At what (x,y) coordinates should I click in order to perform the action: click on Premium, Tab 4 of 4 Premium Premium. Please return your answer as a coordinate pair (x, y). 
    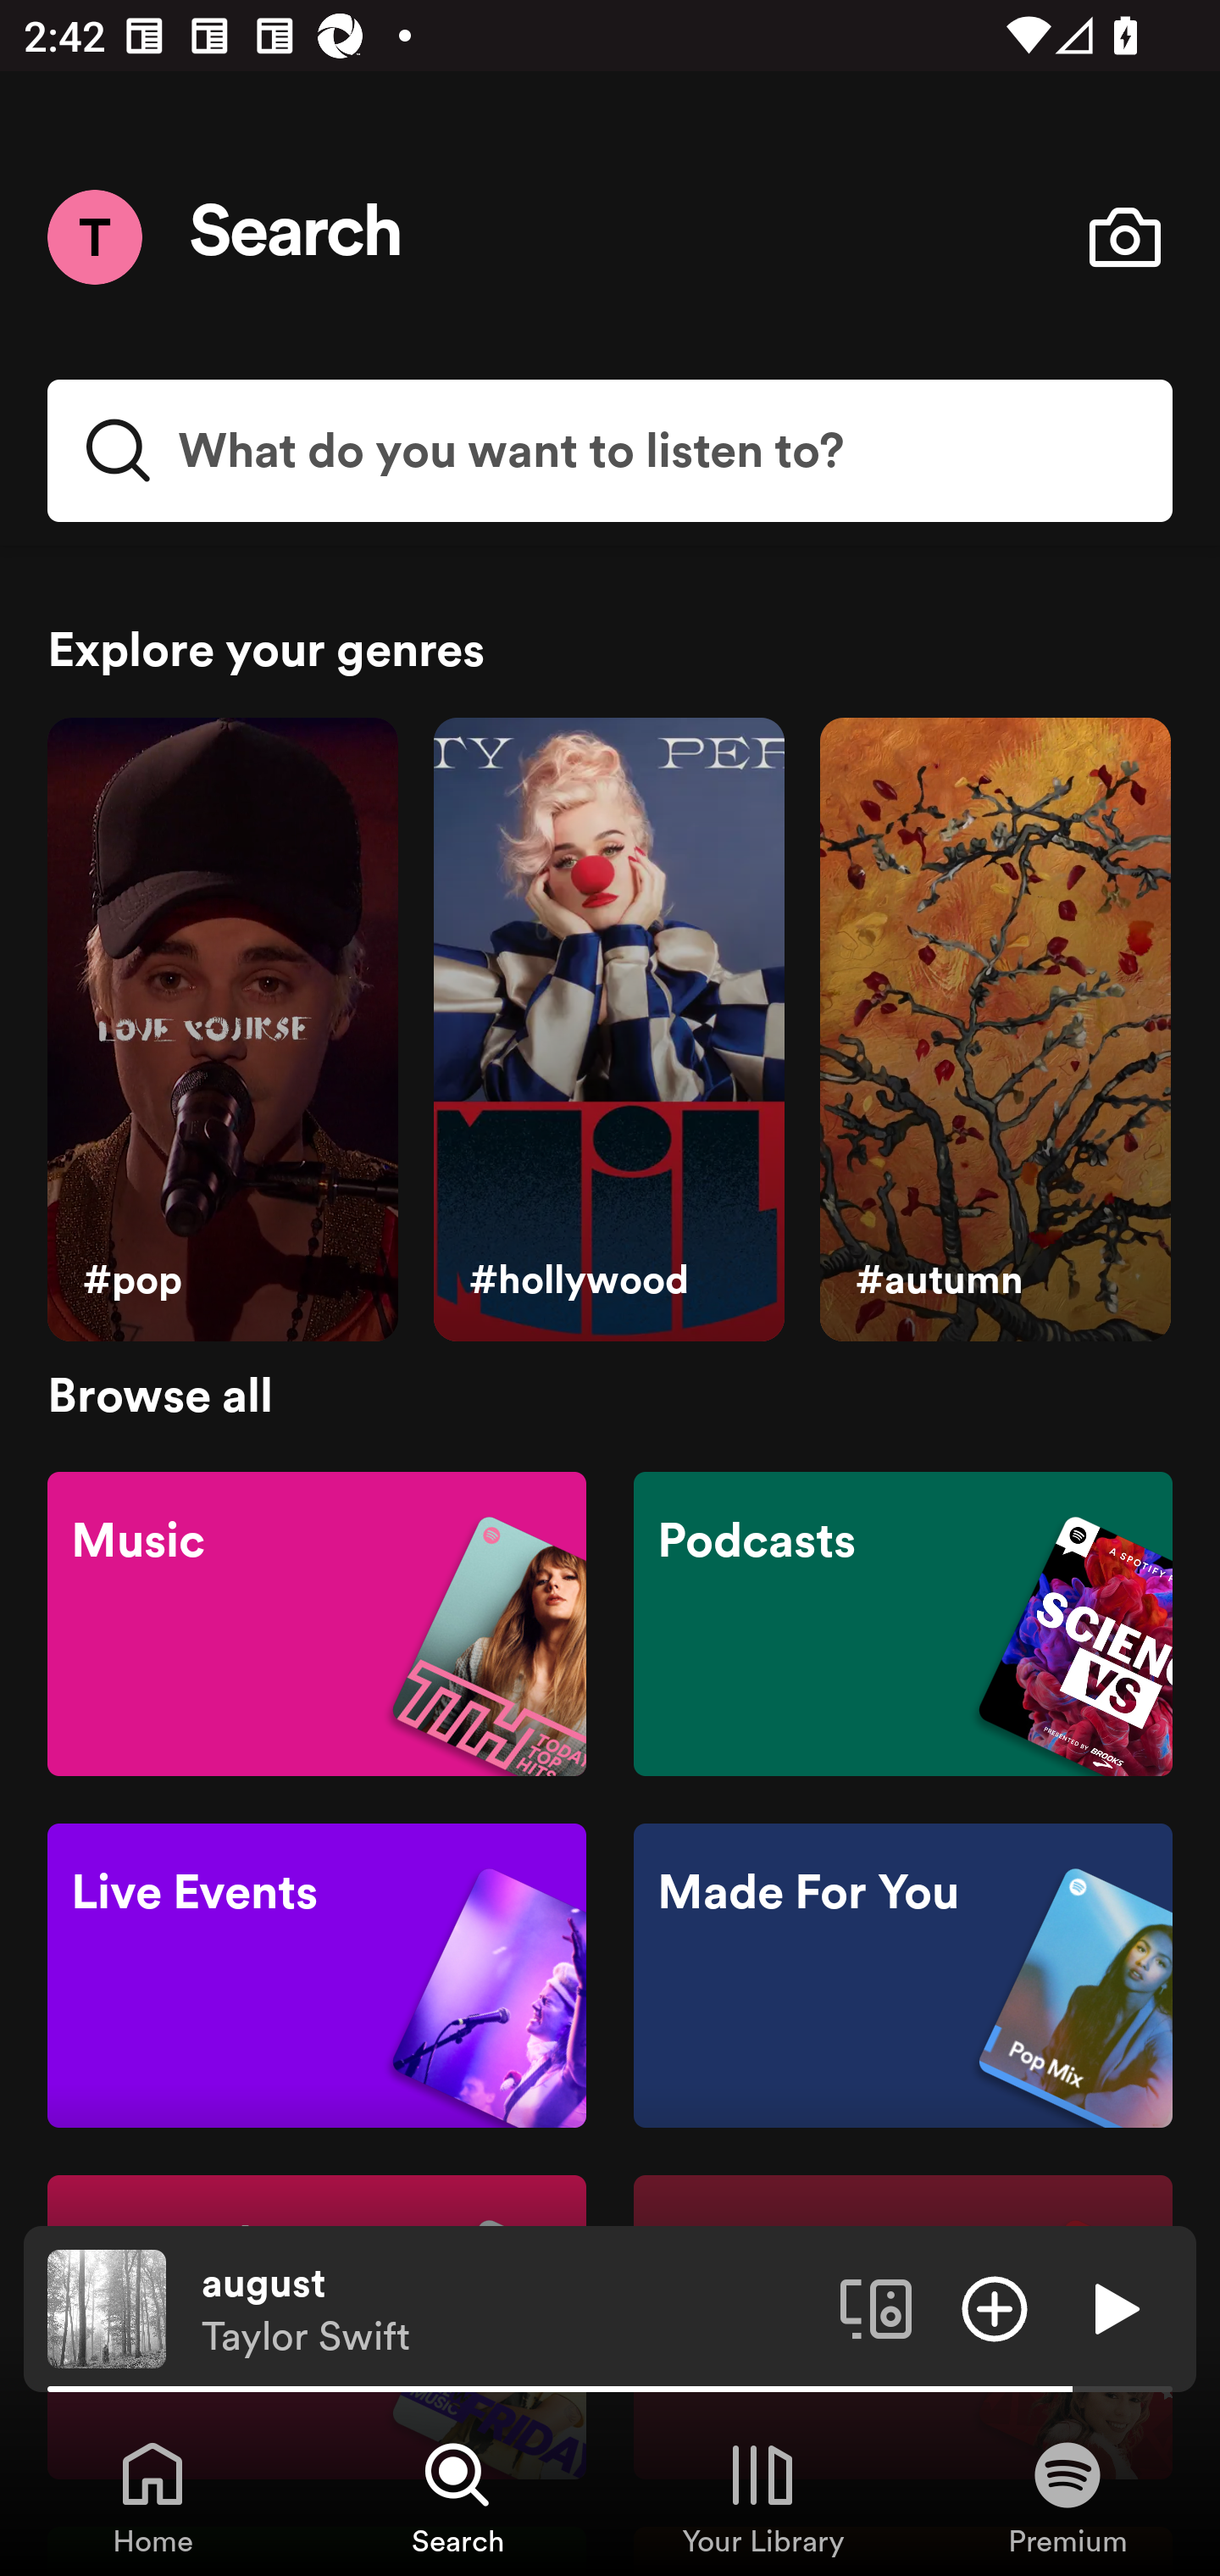
    Looking at the image, I should click on (1067, 2496).